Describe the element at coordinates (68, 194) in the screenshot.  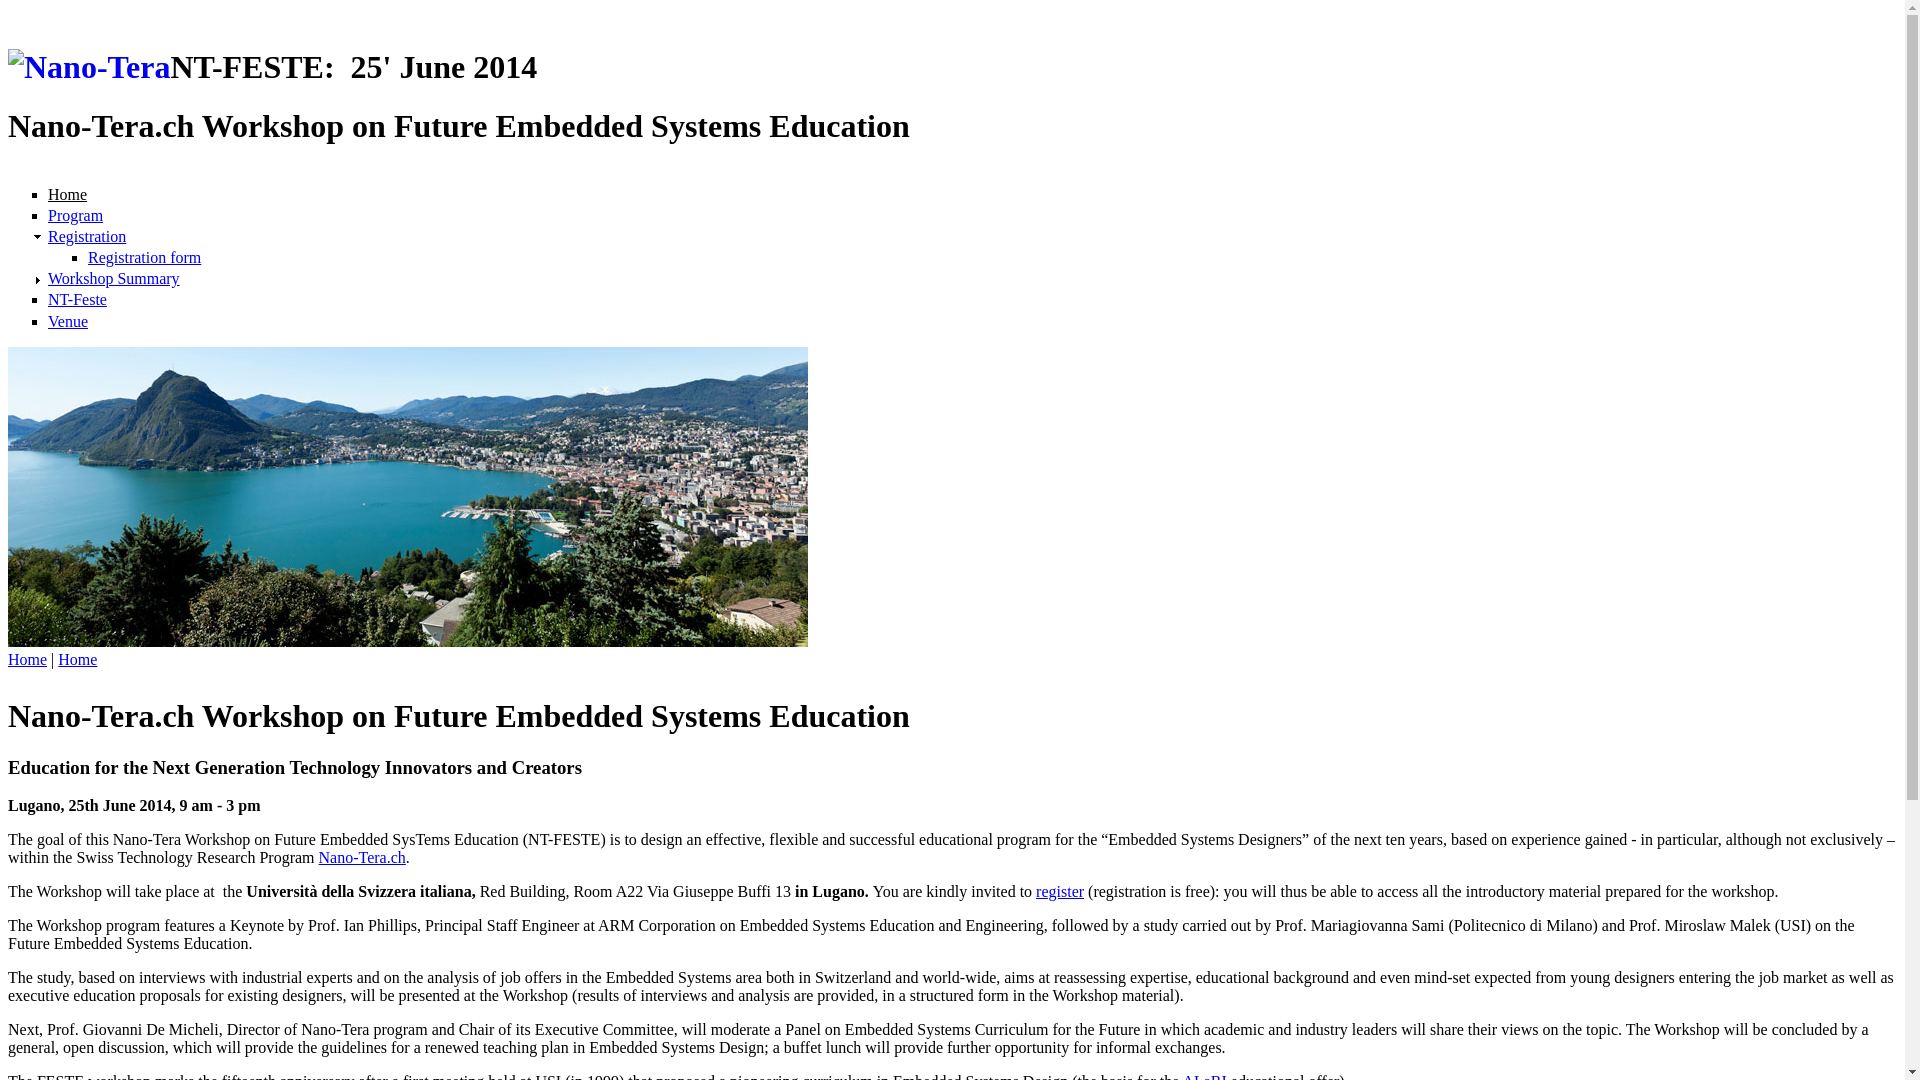
I see `Home` at that location.